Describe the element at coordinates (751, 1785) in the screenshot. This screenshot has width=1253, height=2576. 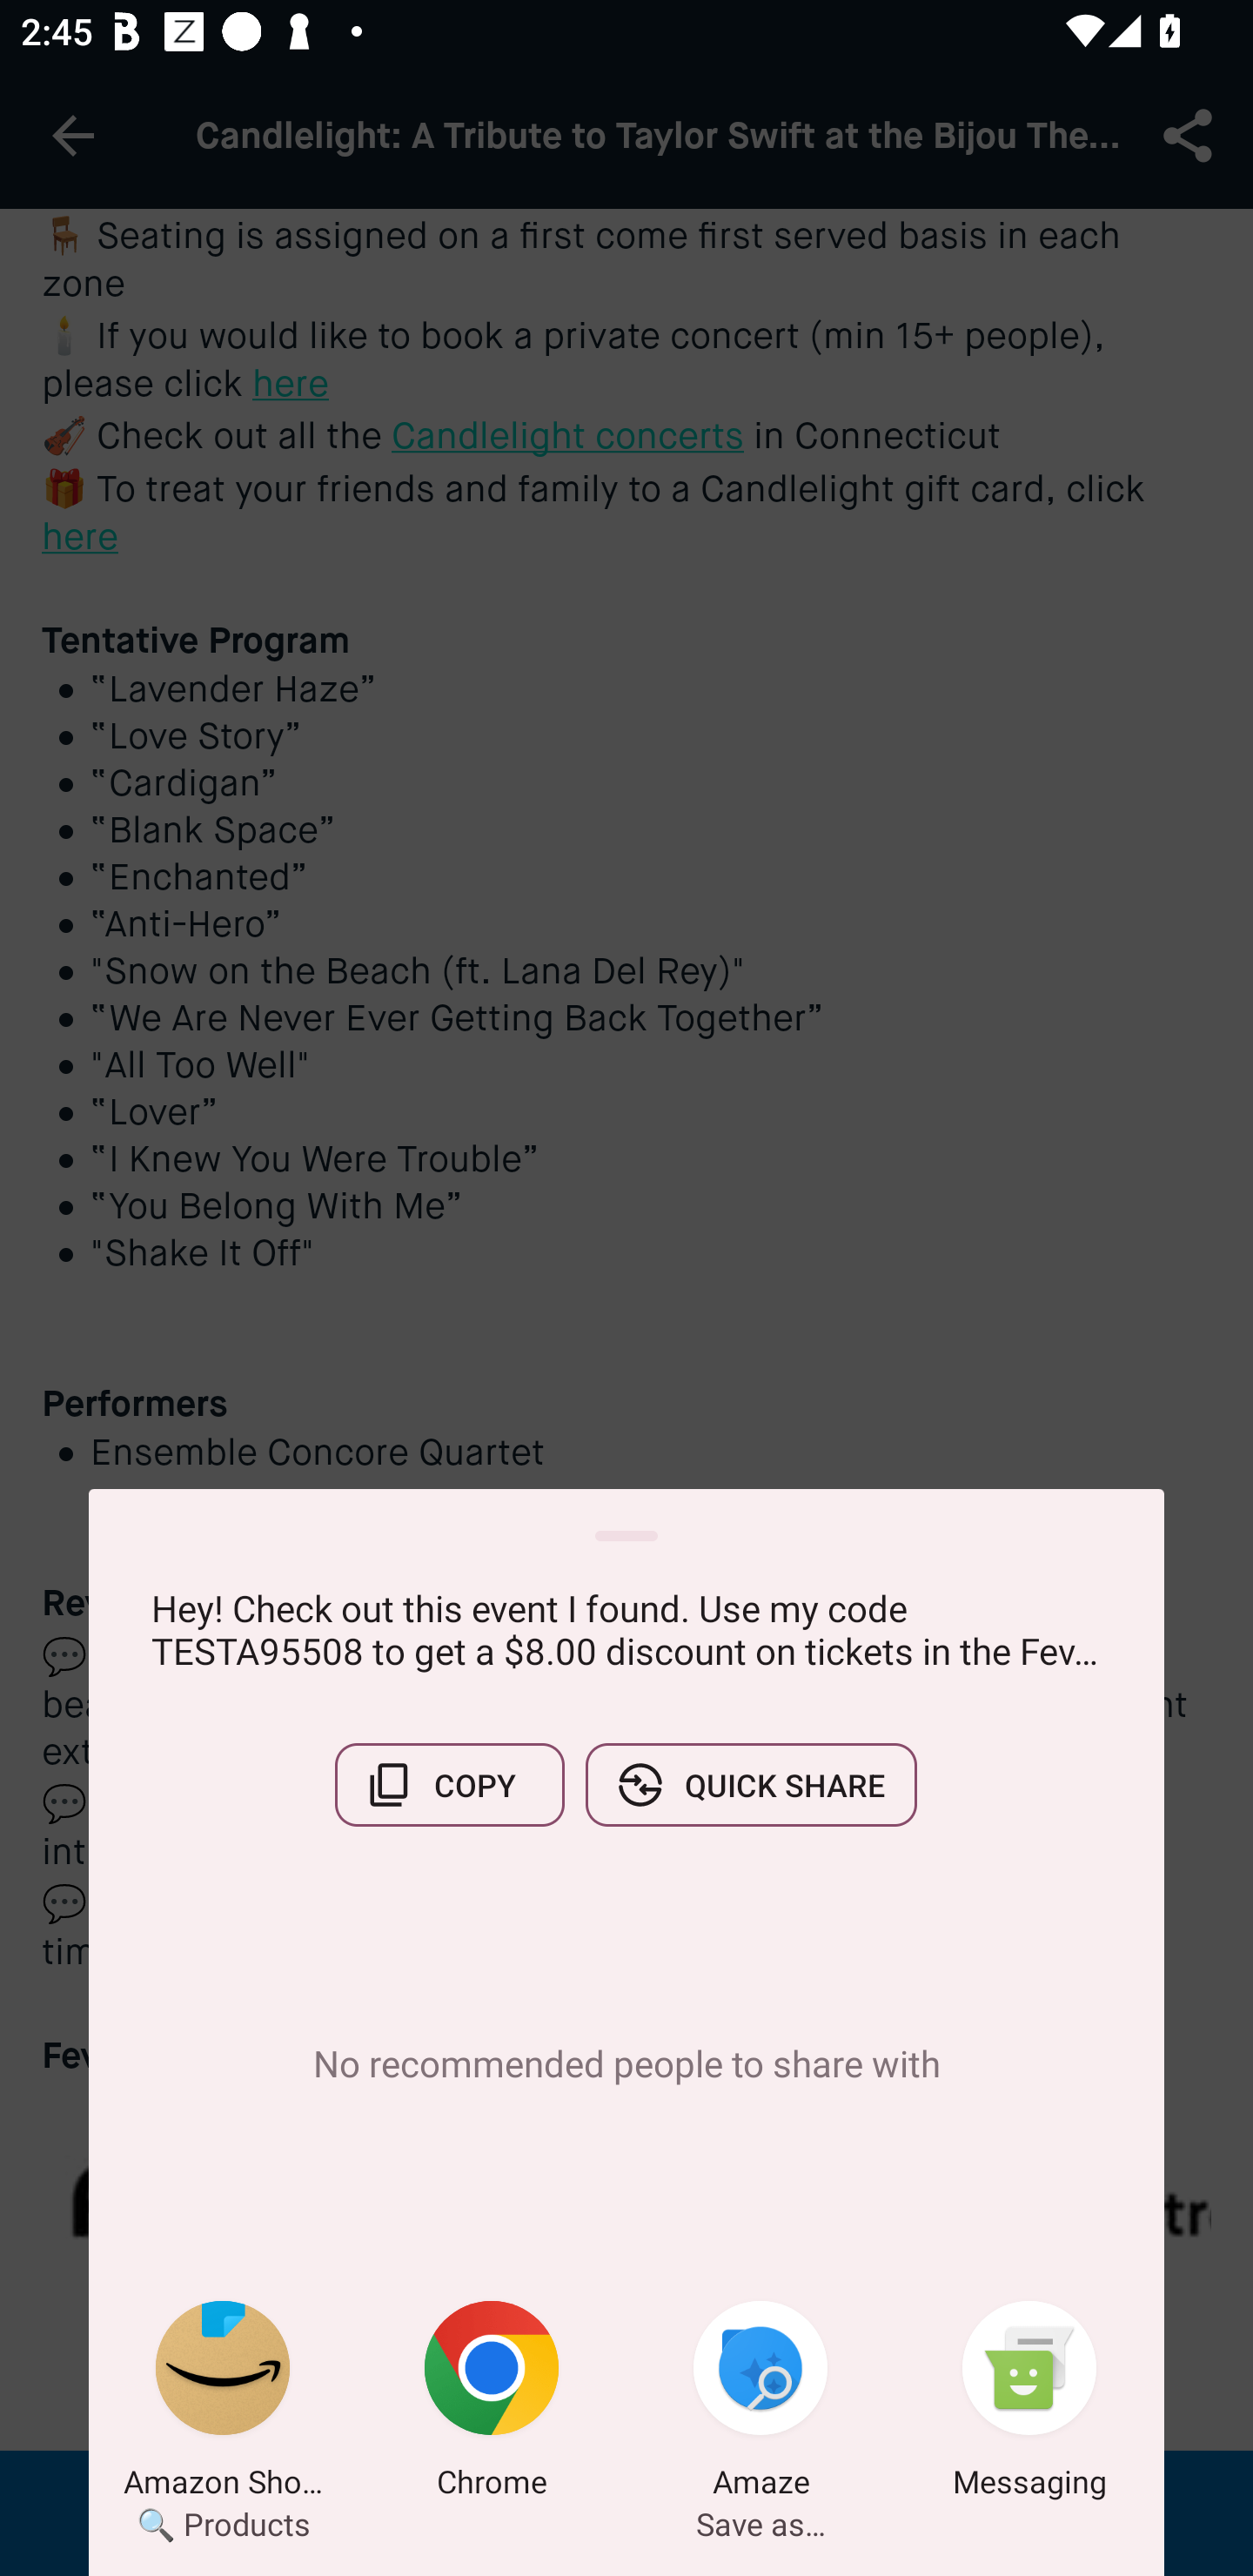
I see `QUICK SHARE` at that location.